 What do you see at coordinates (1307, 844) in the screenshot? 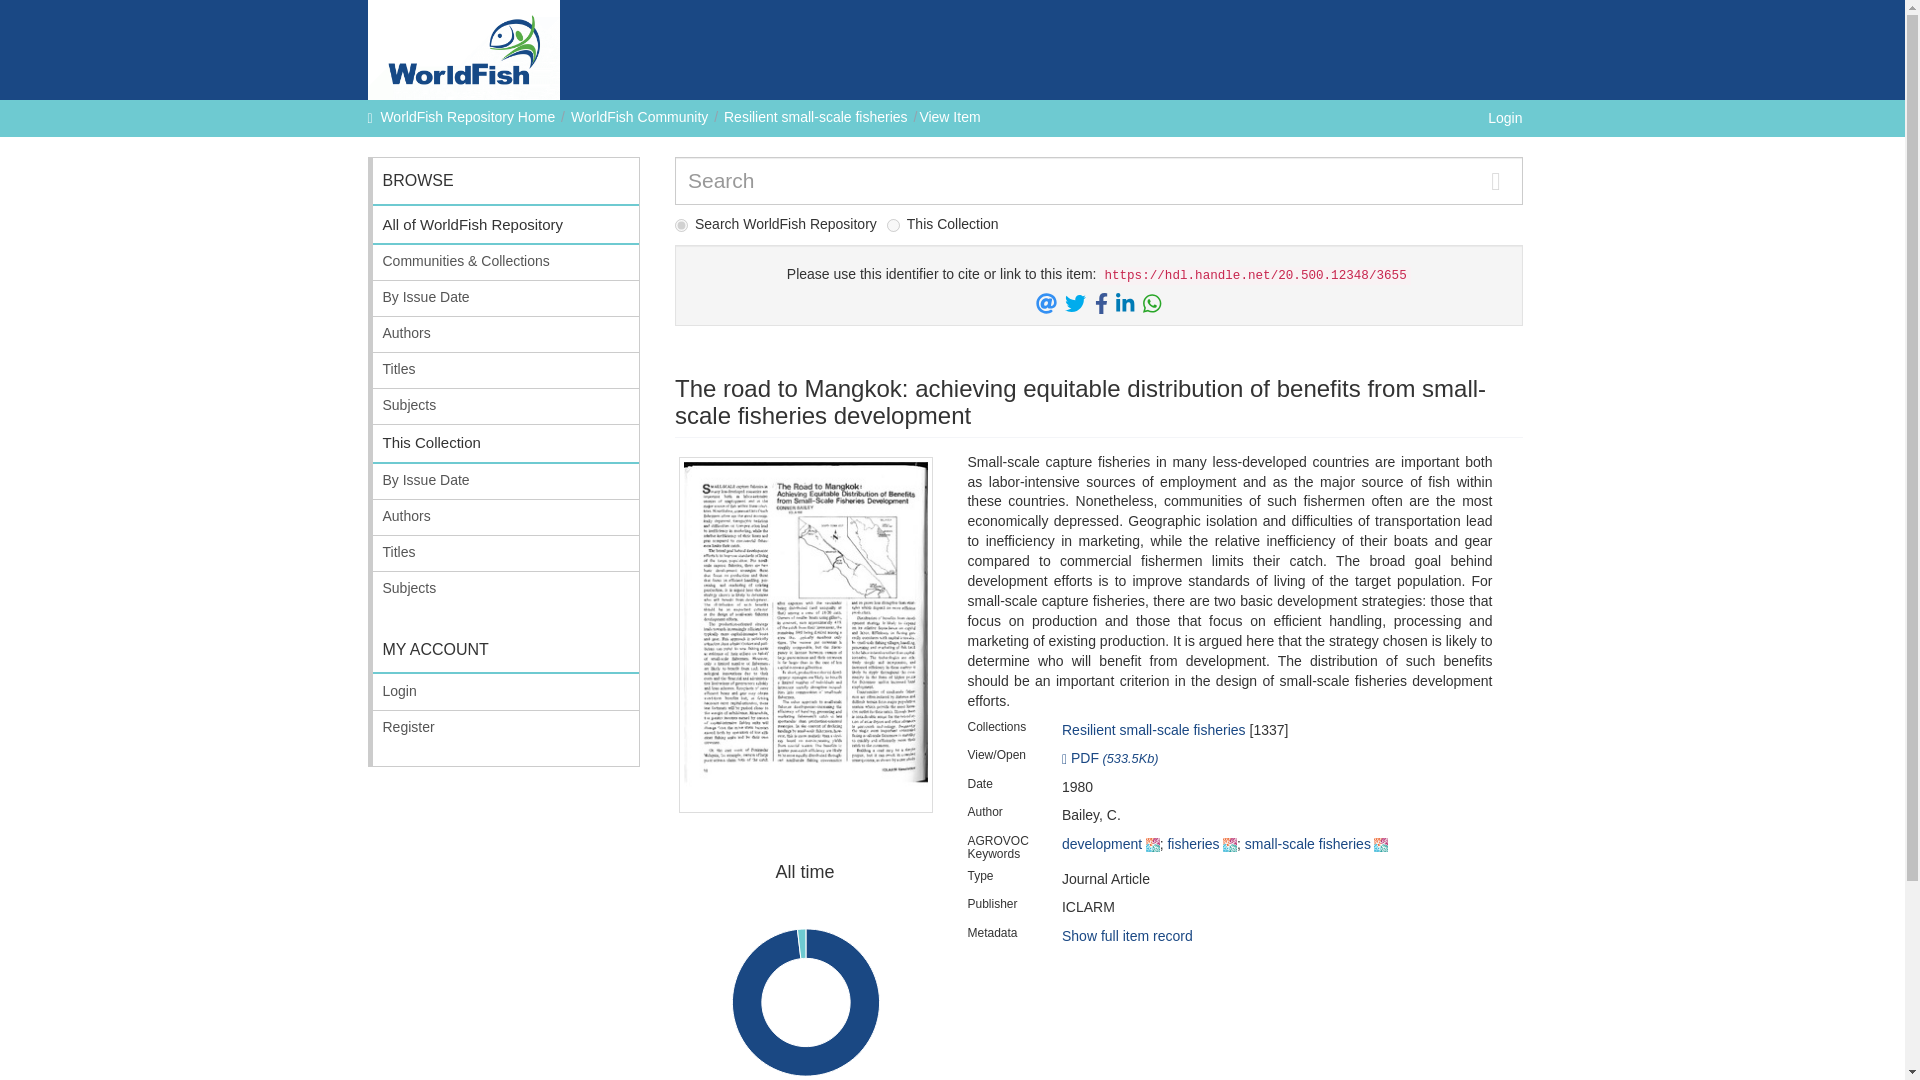
I see `small-scale fisheries` at bounding box center [1307, 844].